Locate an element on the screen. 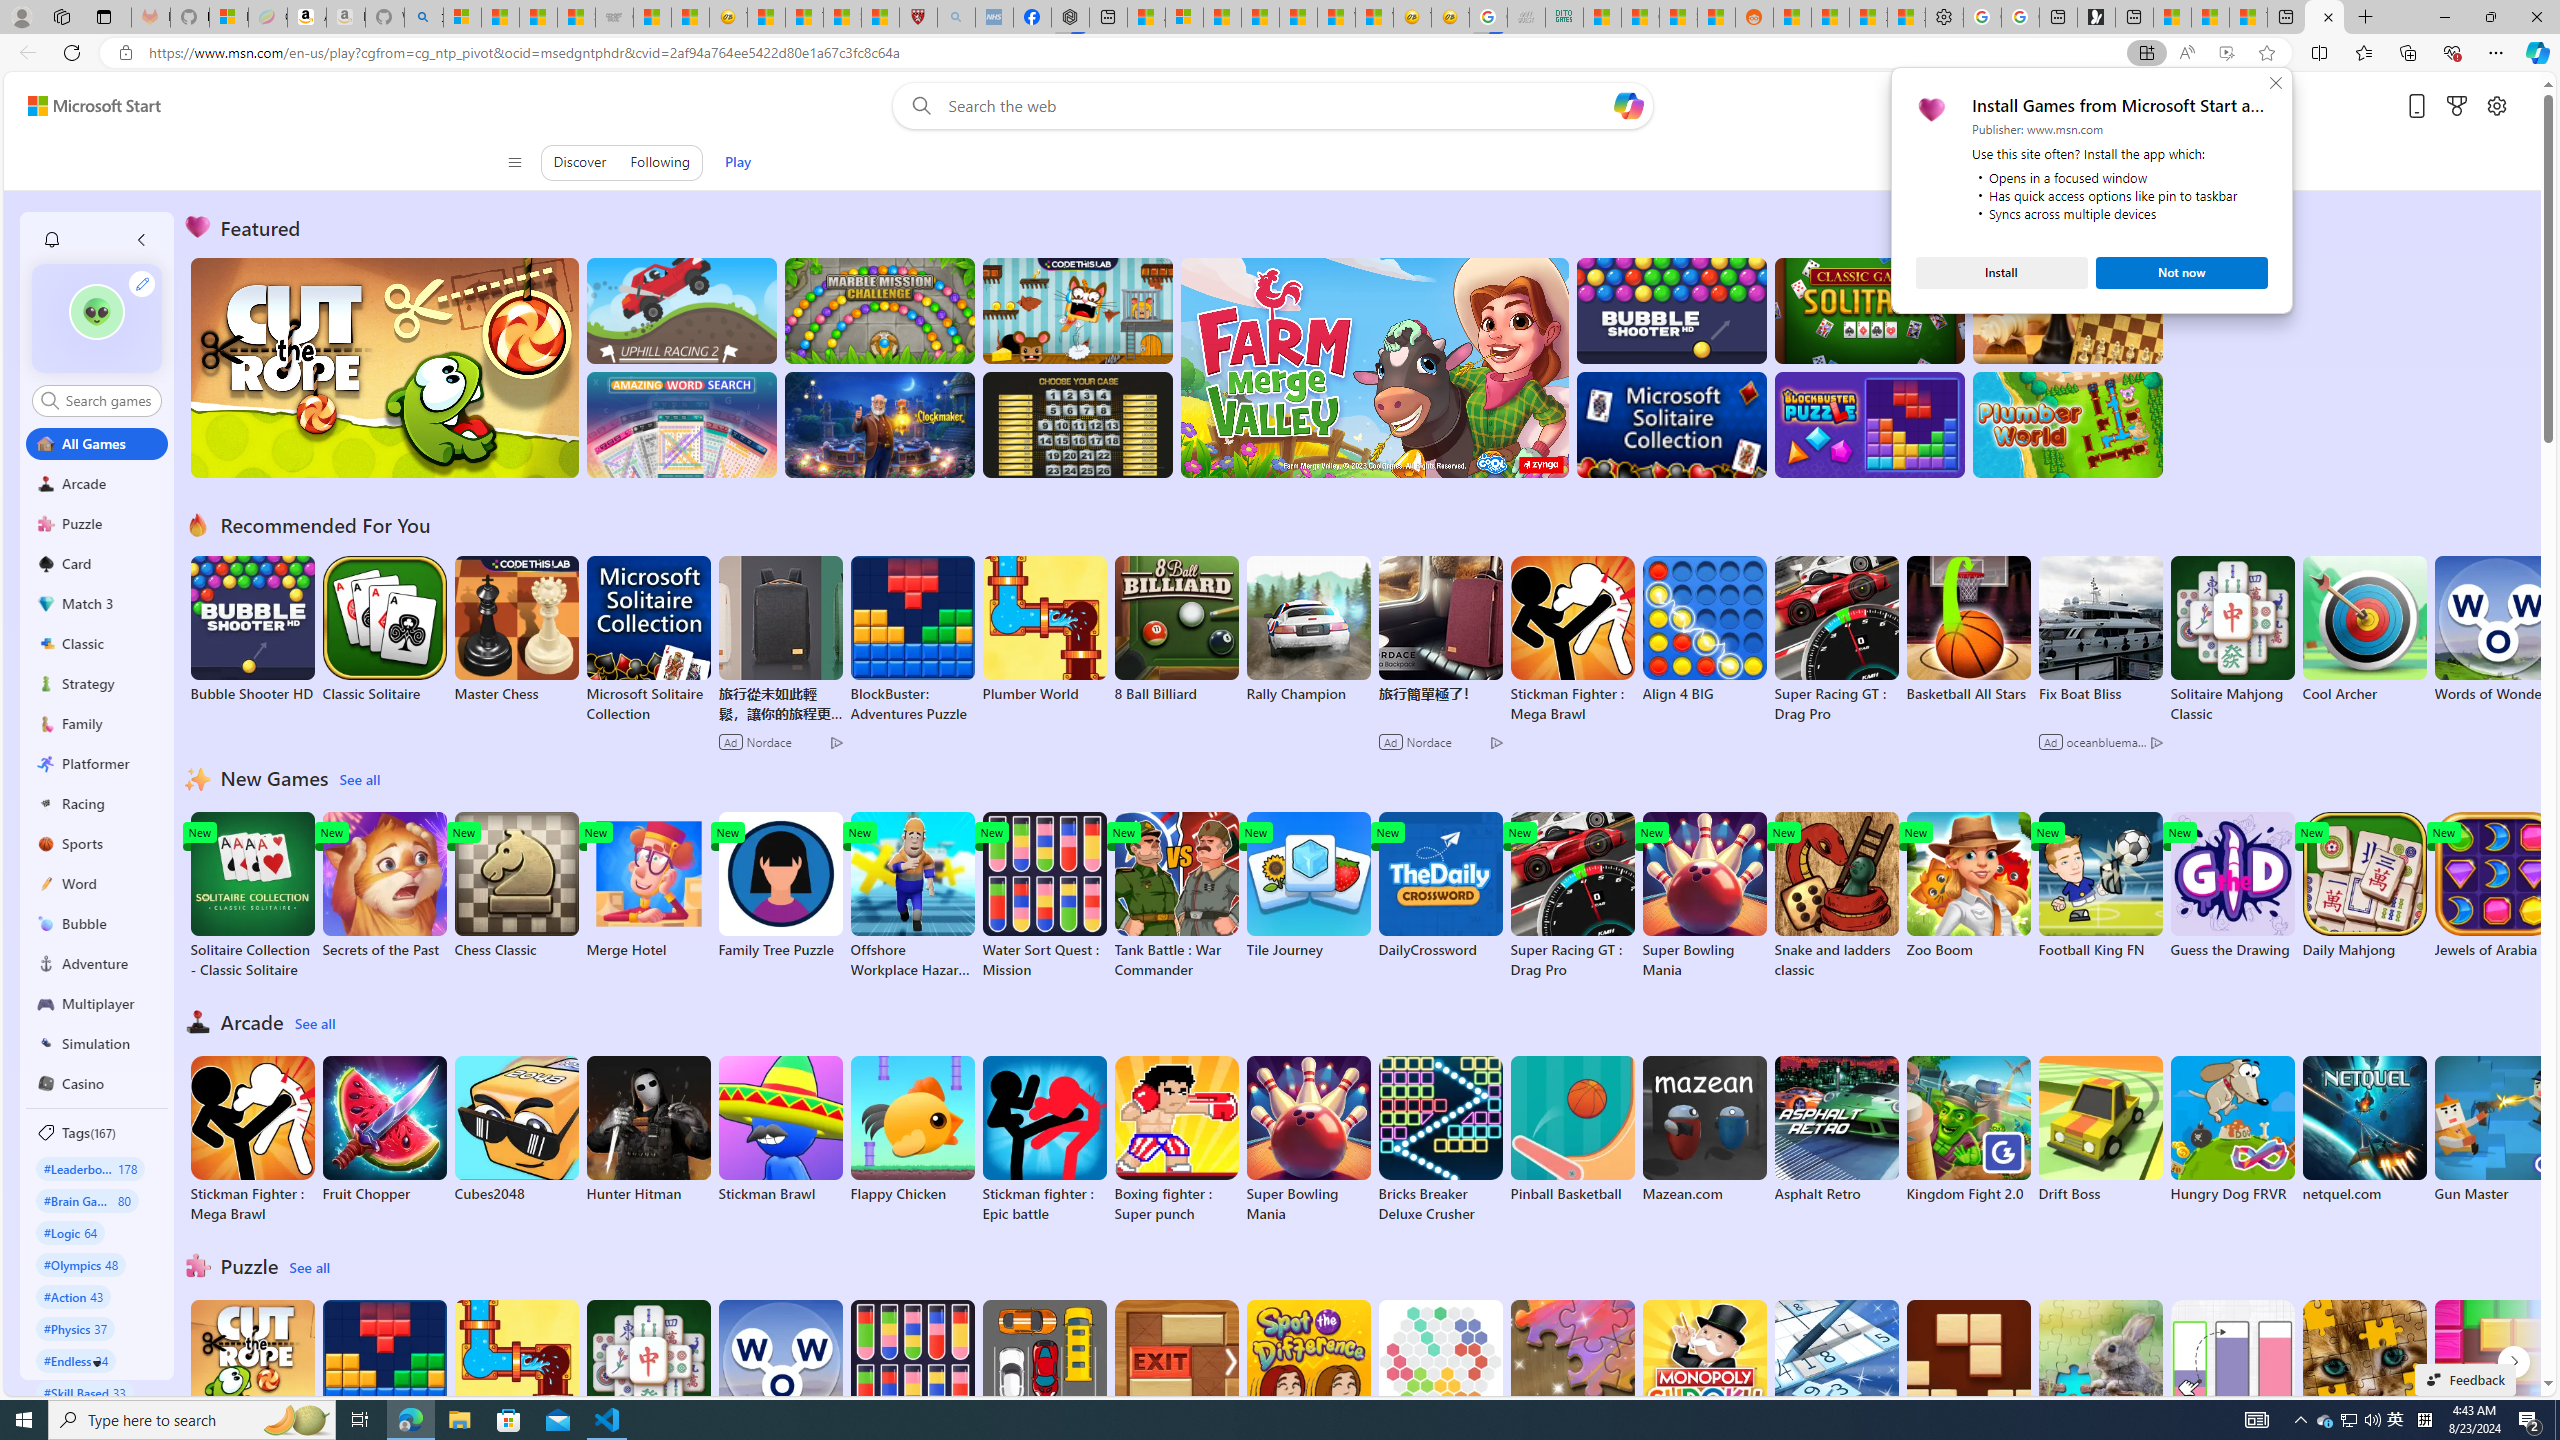 The height and width of the screenshot is (1440, 2560). Mazean.com is located at coordinates (1703, 1129).